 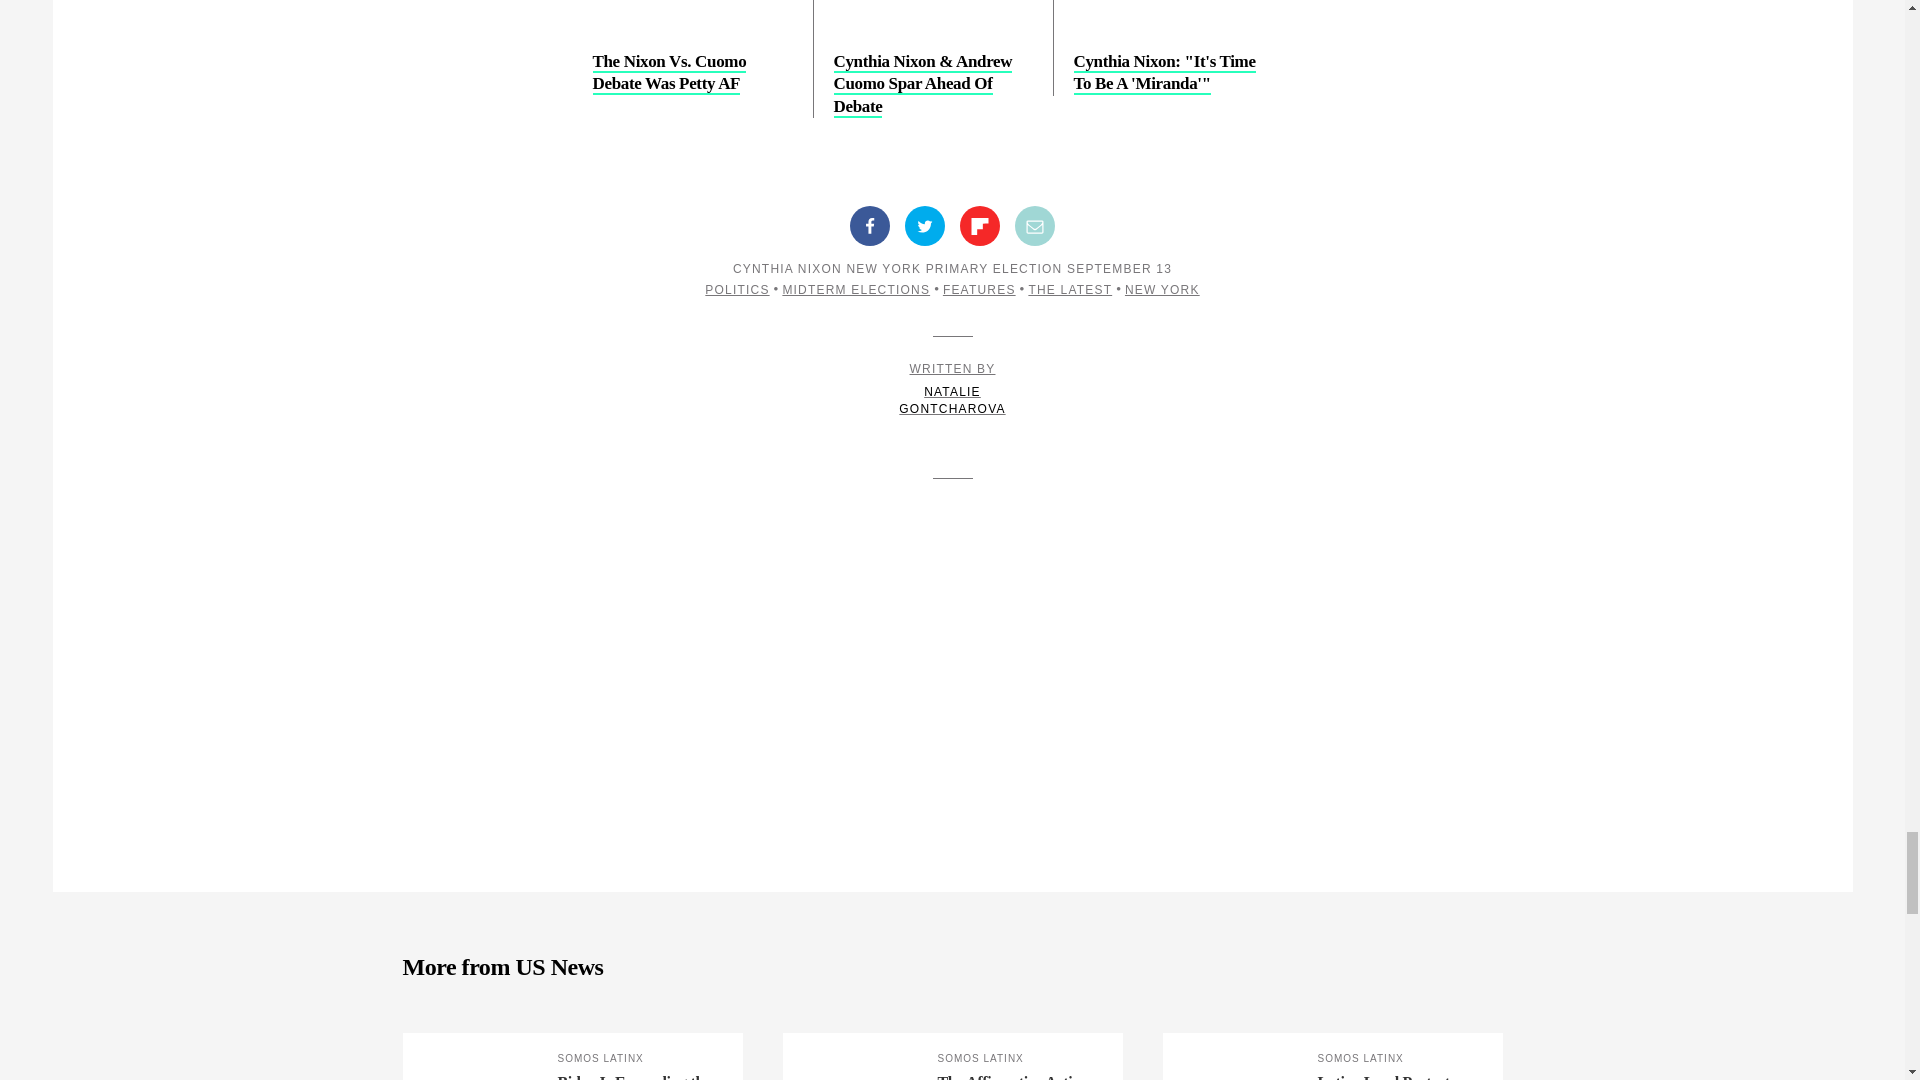 What do you see at coordinates (980, 226) in the screenshot?
I see `Share on Flipboard` at bounding box center [980, 226].